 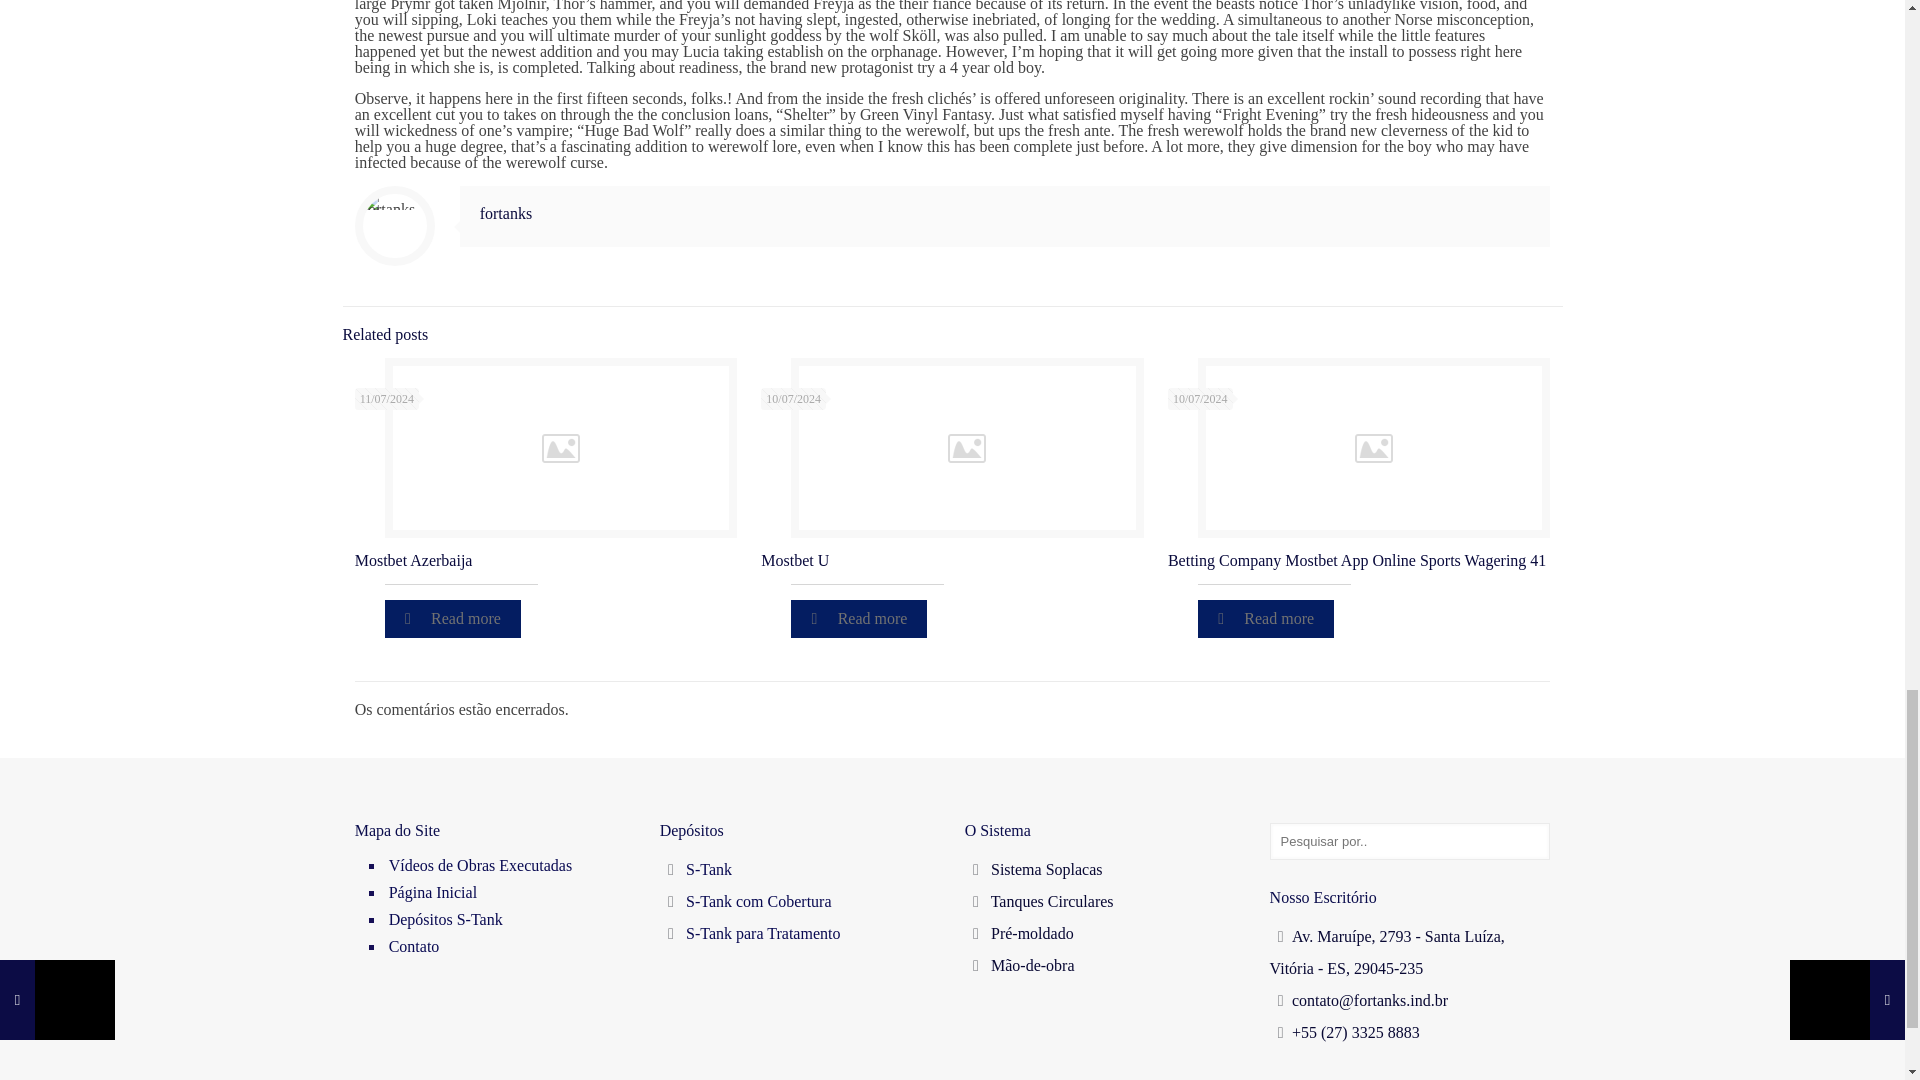 I want to click on Read more, so click(x=859, y=619).